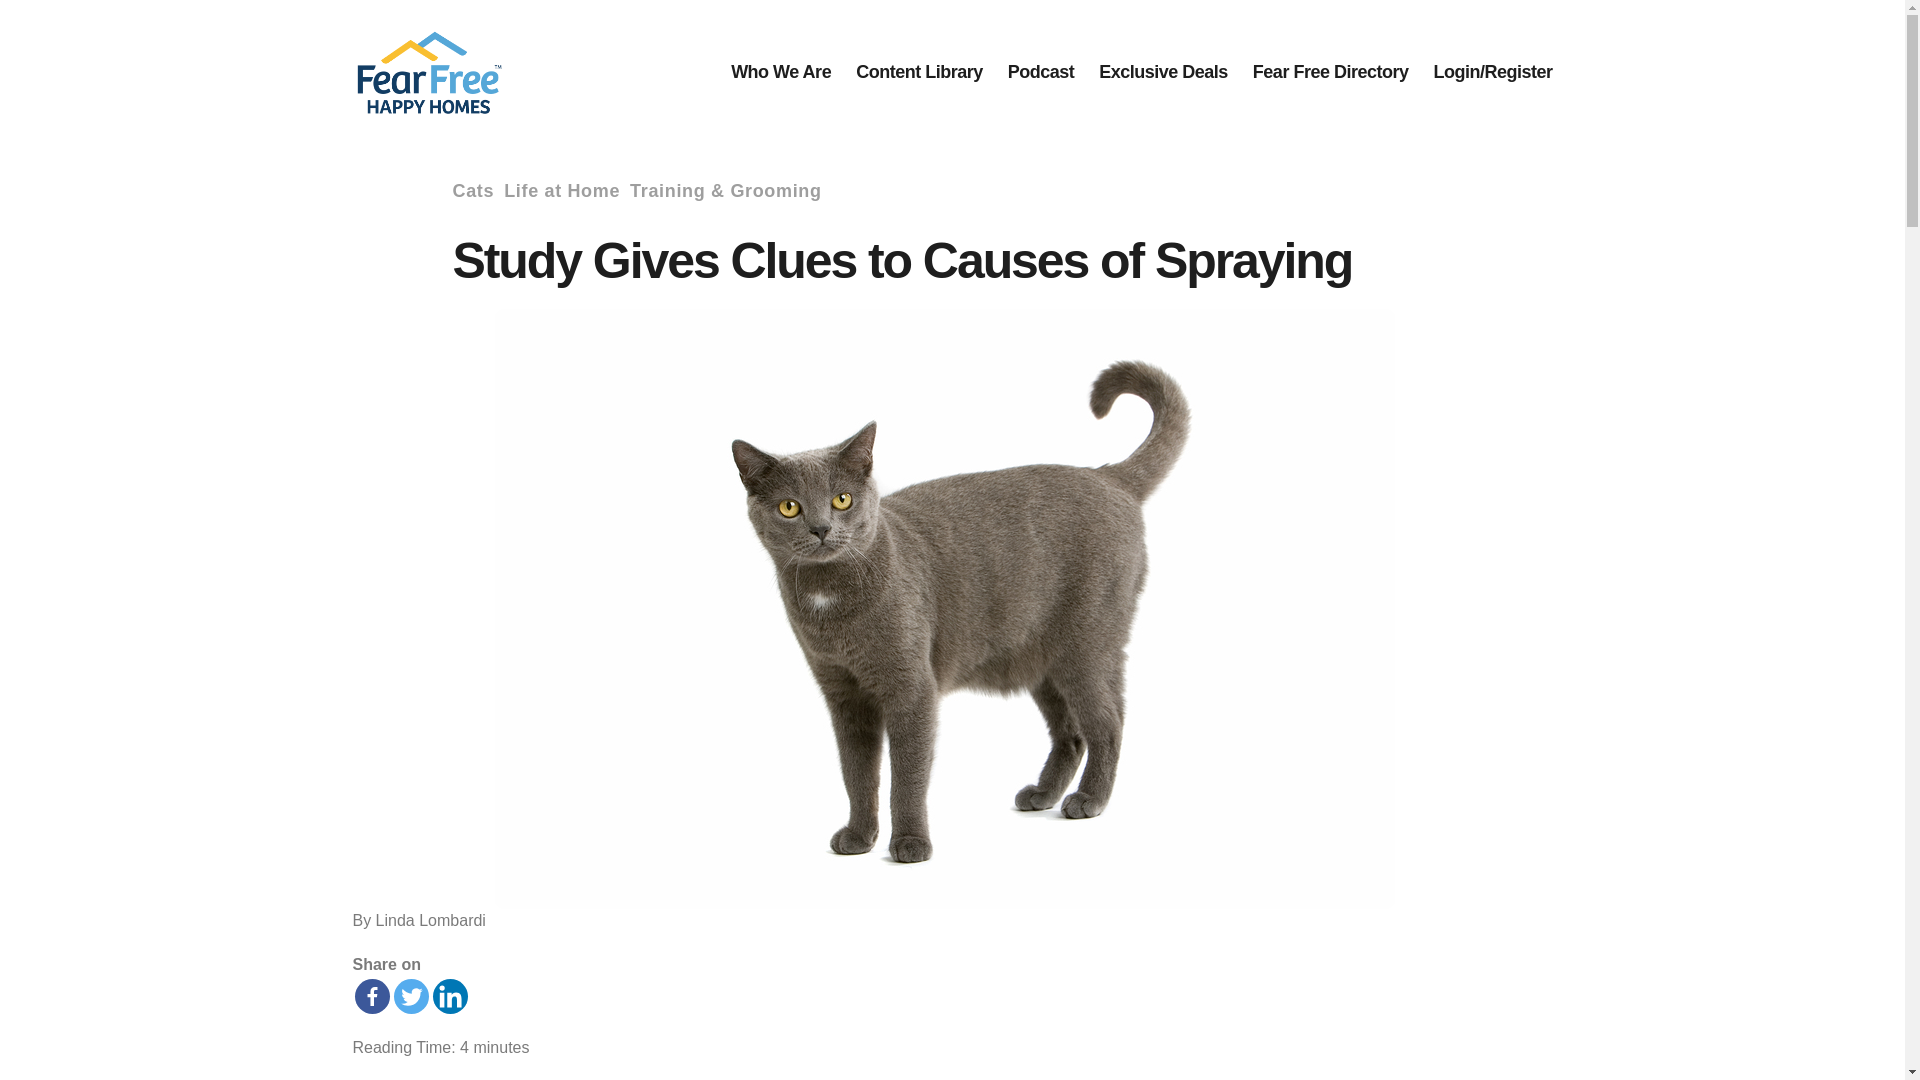  Describe the element at coordinates (562, 192) in the screenshot. I see `Life at Home` at that location.